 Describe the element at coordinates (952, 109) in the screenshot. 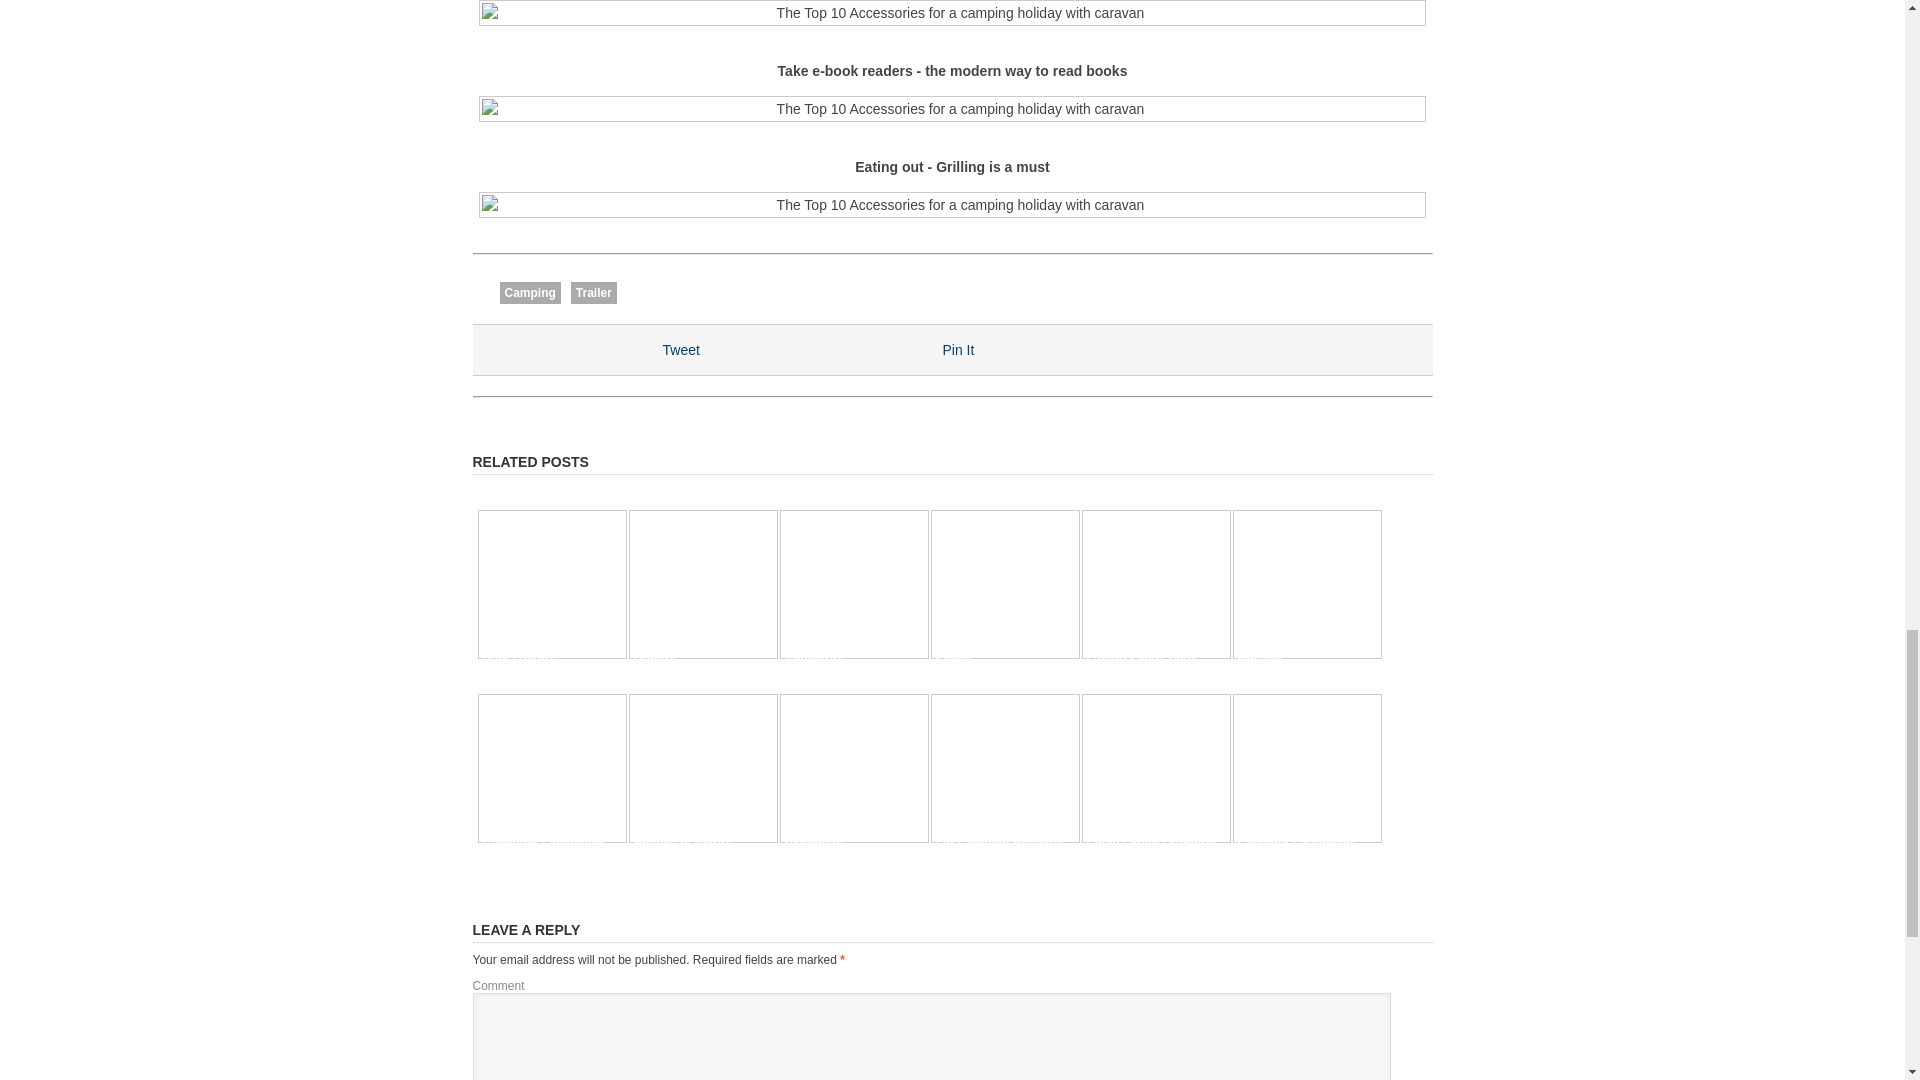

I see `The Top 10 Accessories for a camping holiday with caravan` at that location.